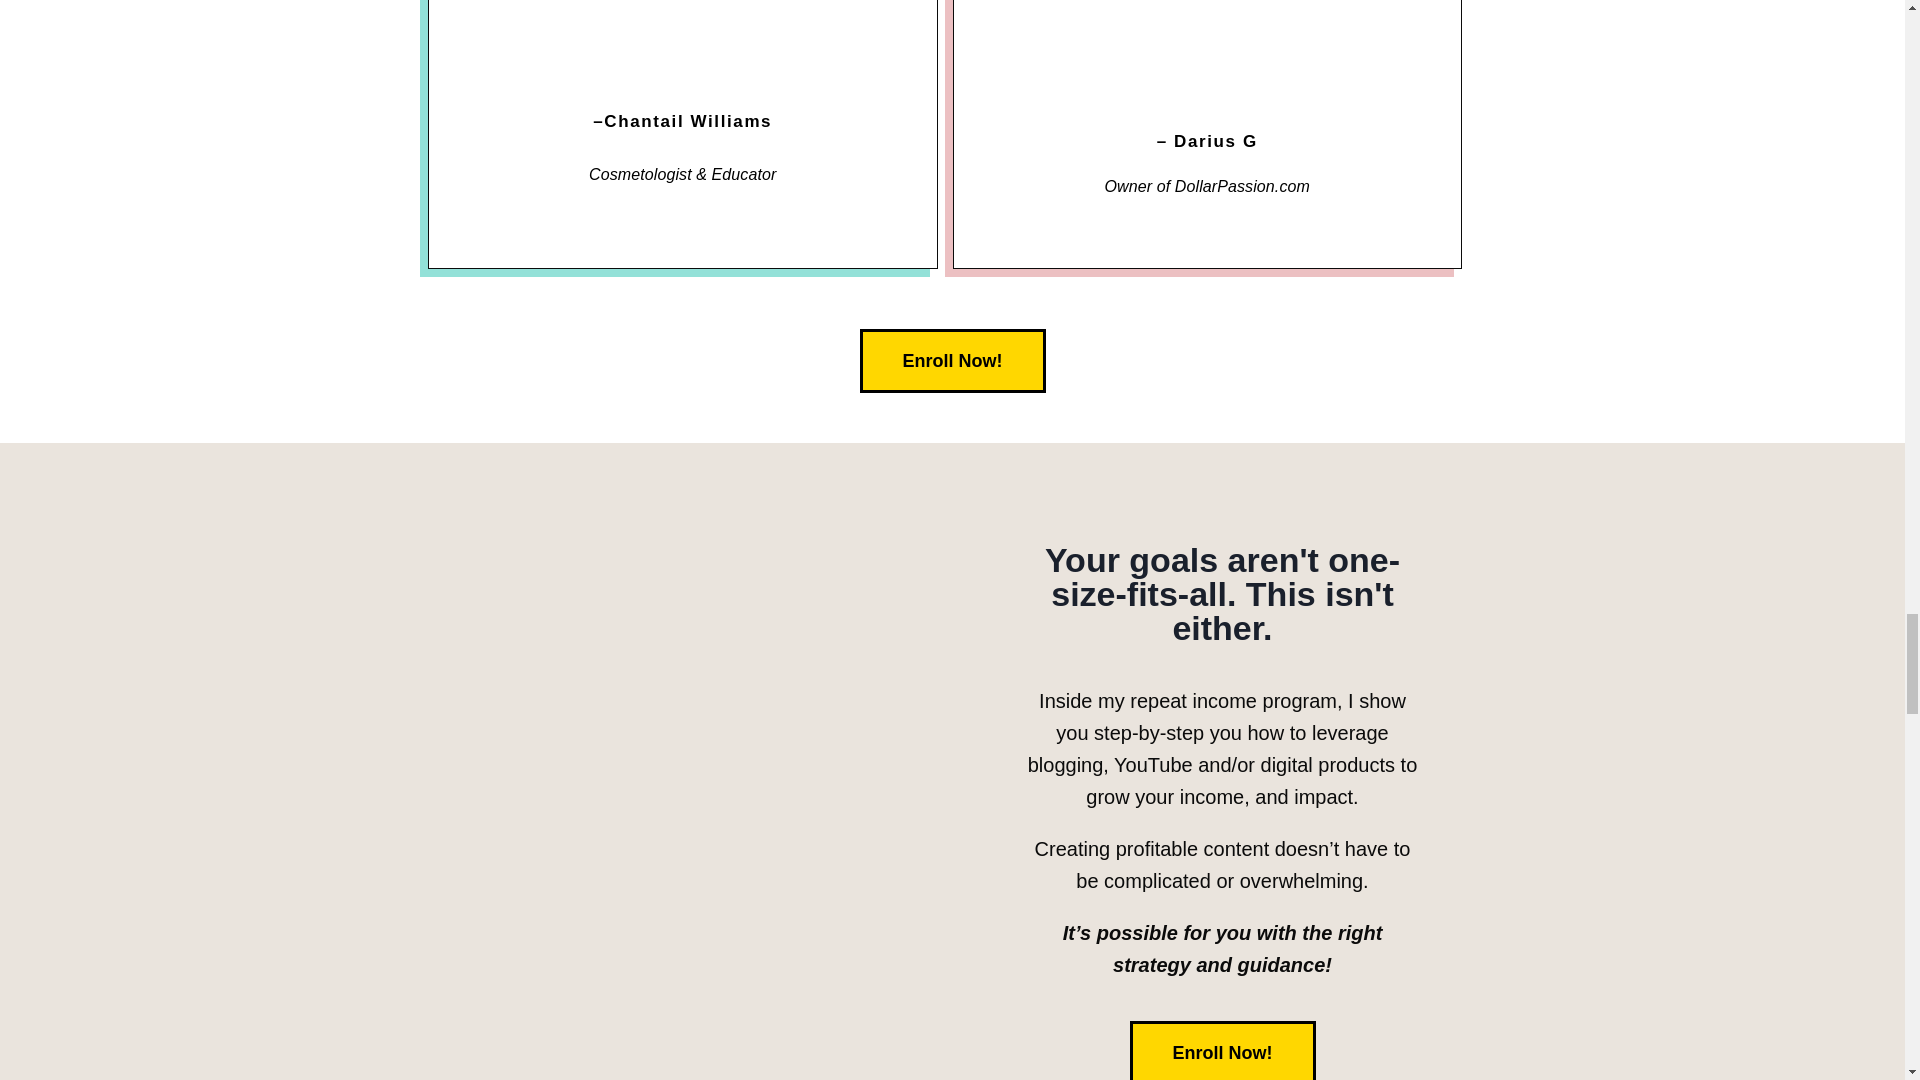 Image resolution: width=1920 pixels, height=1080 pixels. I want to click on Screenshot-2021-04-05-at-5.15.31-PM.png, so click(1206, 44).